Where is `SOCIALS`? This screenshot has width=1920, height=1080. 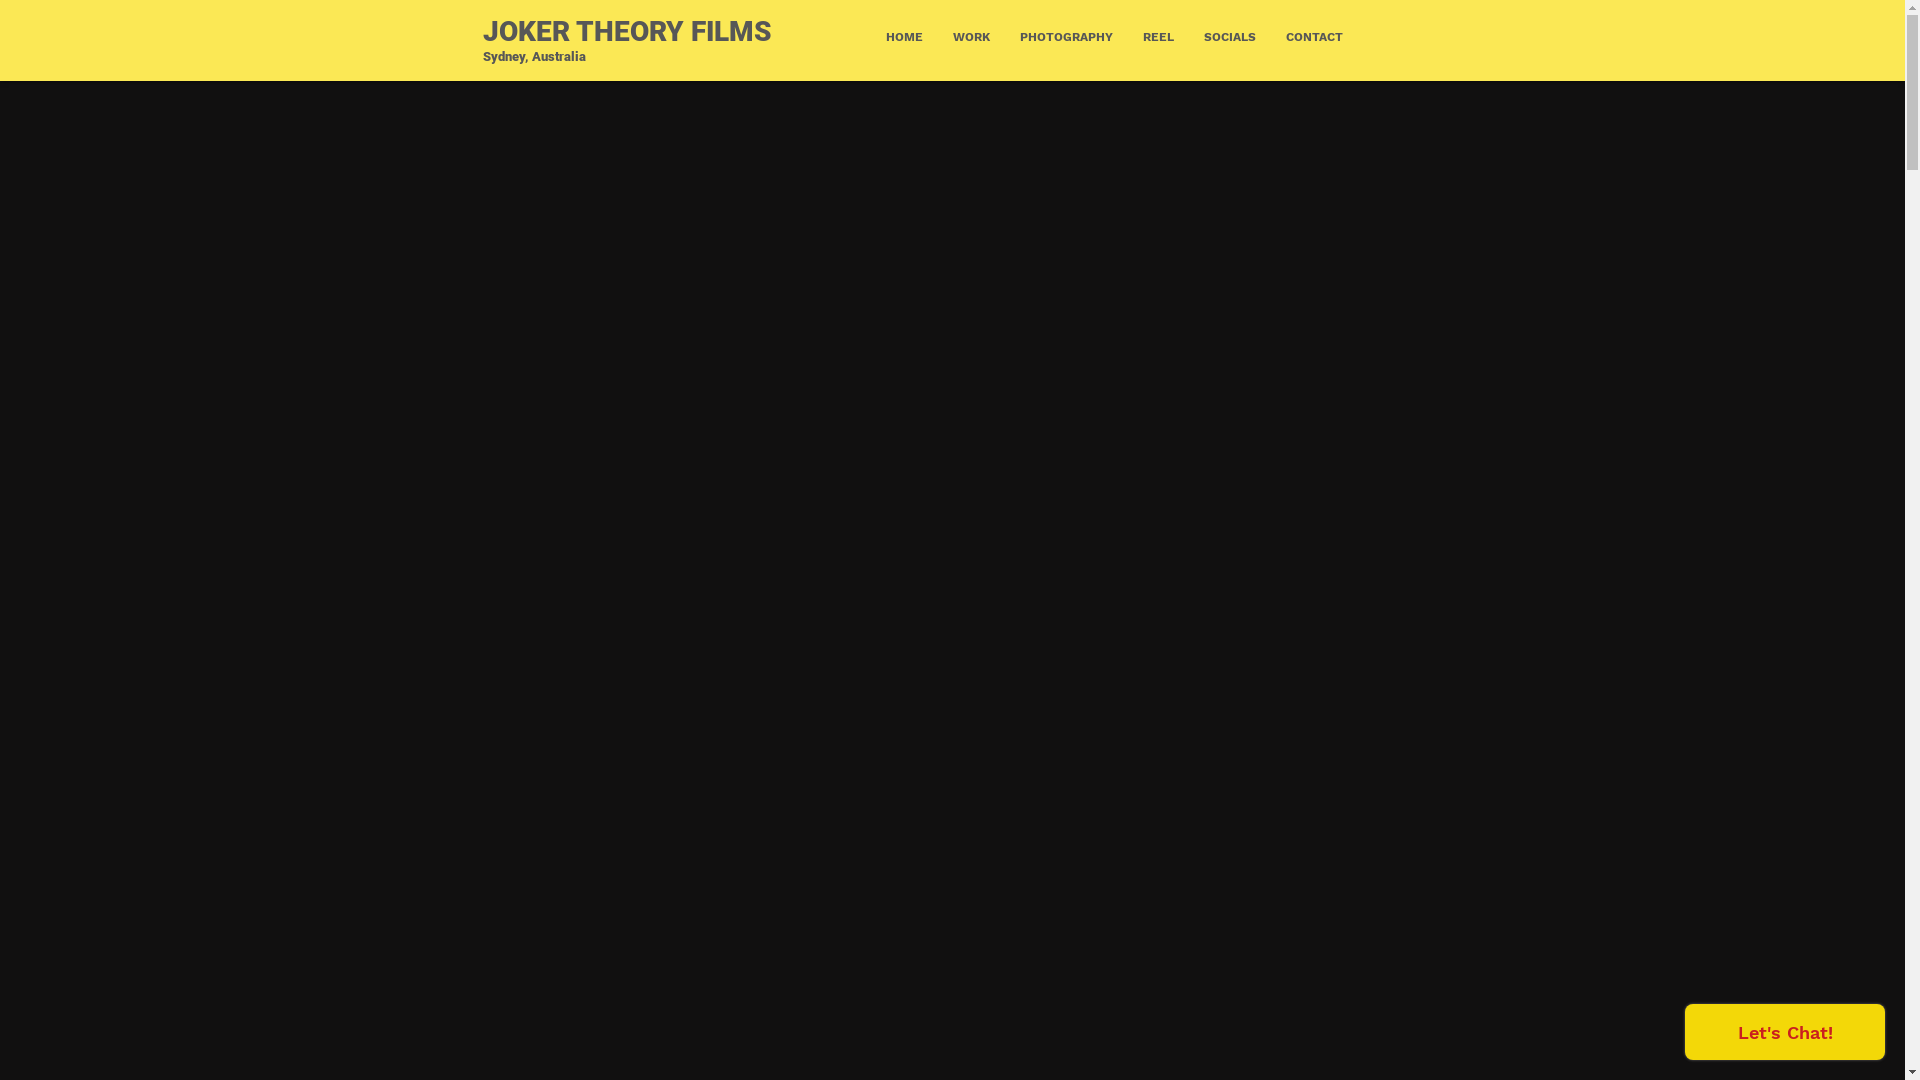
SOCIALS is located at coordinates (1229, 32).